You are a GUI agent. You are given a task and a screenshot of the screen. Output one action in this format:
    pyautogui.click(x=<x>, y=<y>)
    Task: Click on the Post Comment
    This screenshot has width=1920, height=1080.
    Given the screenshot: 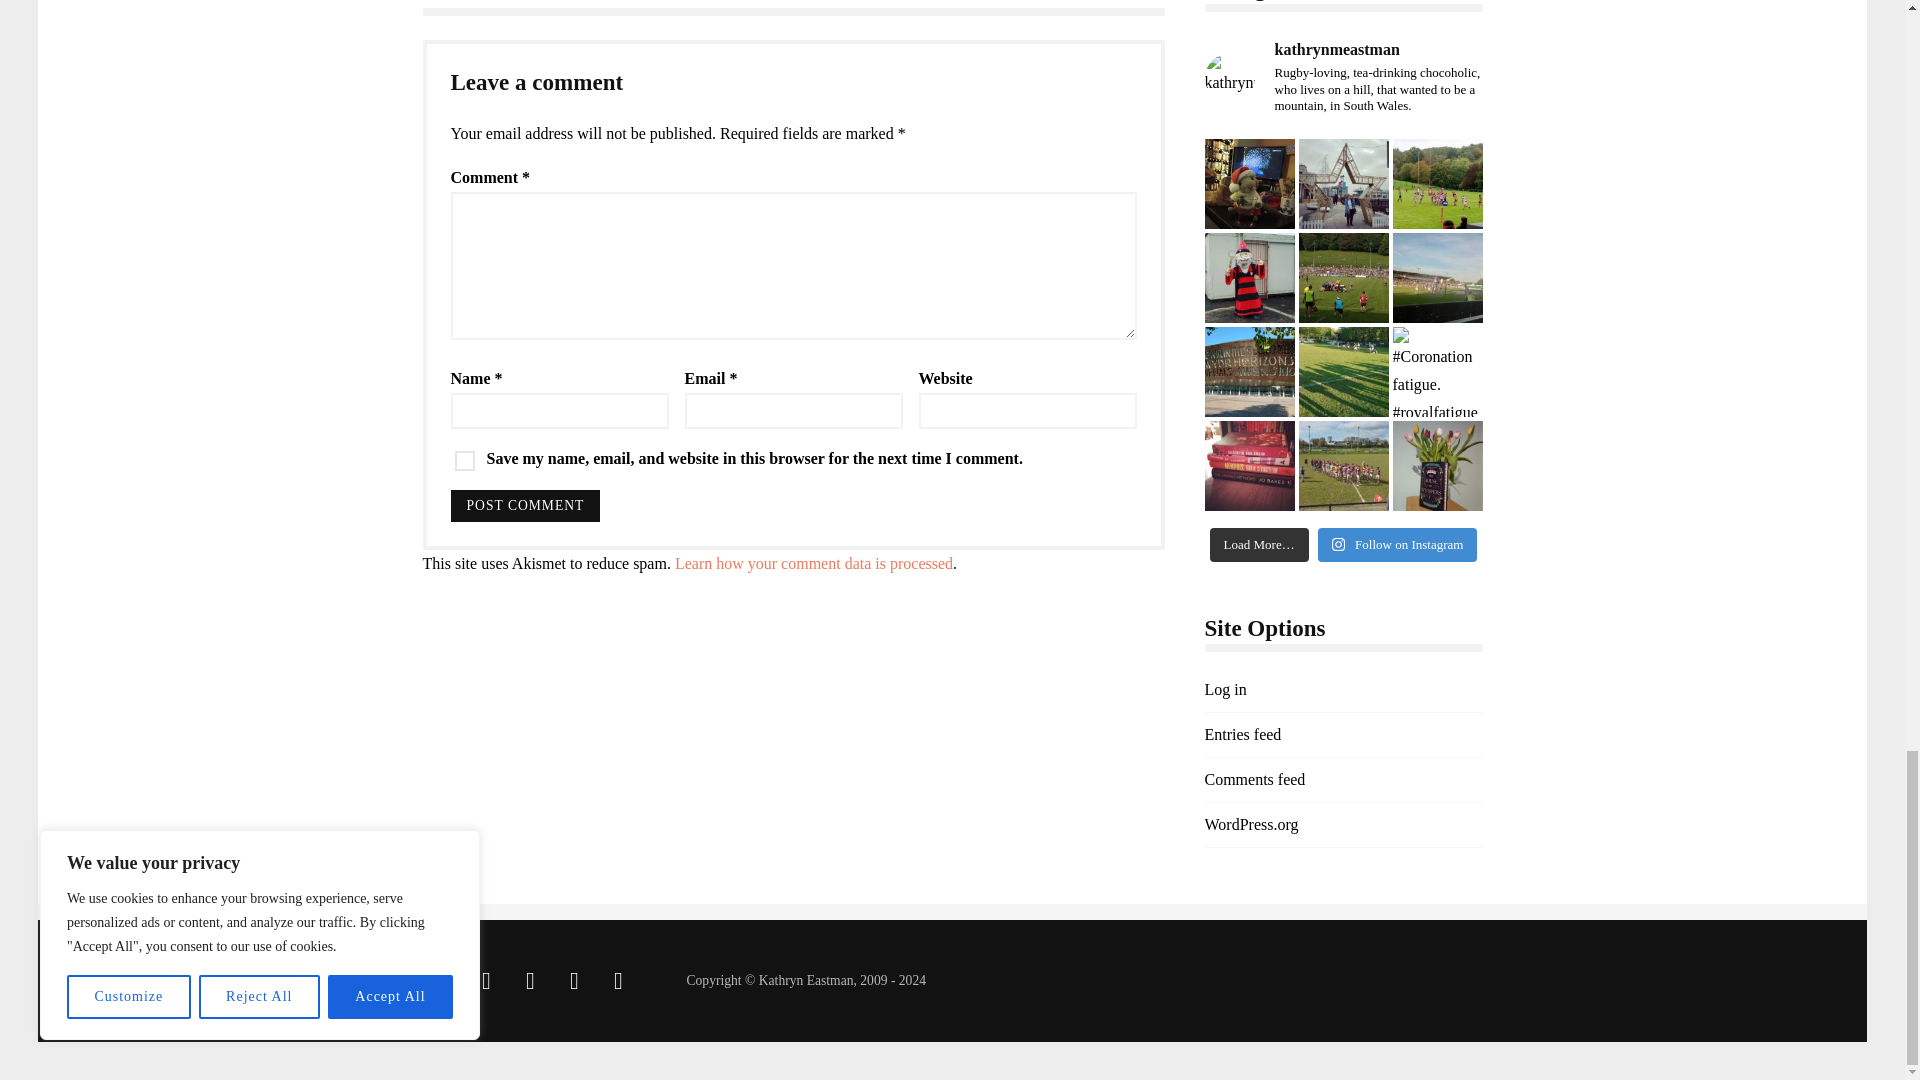 What is the action you would take?
    pyautogui.click(x=524, y=506)
    